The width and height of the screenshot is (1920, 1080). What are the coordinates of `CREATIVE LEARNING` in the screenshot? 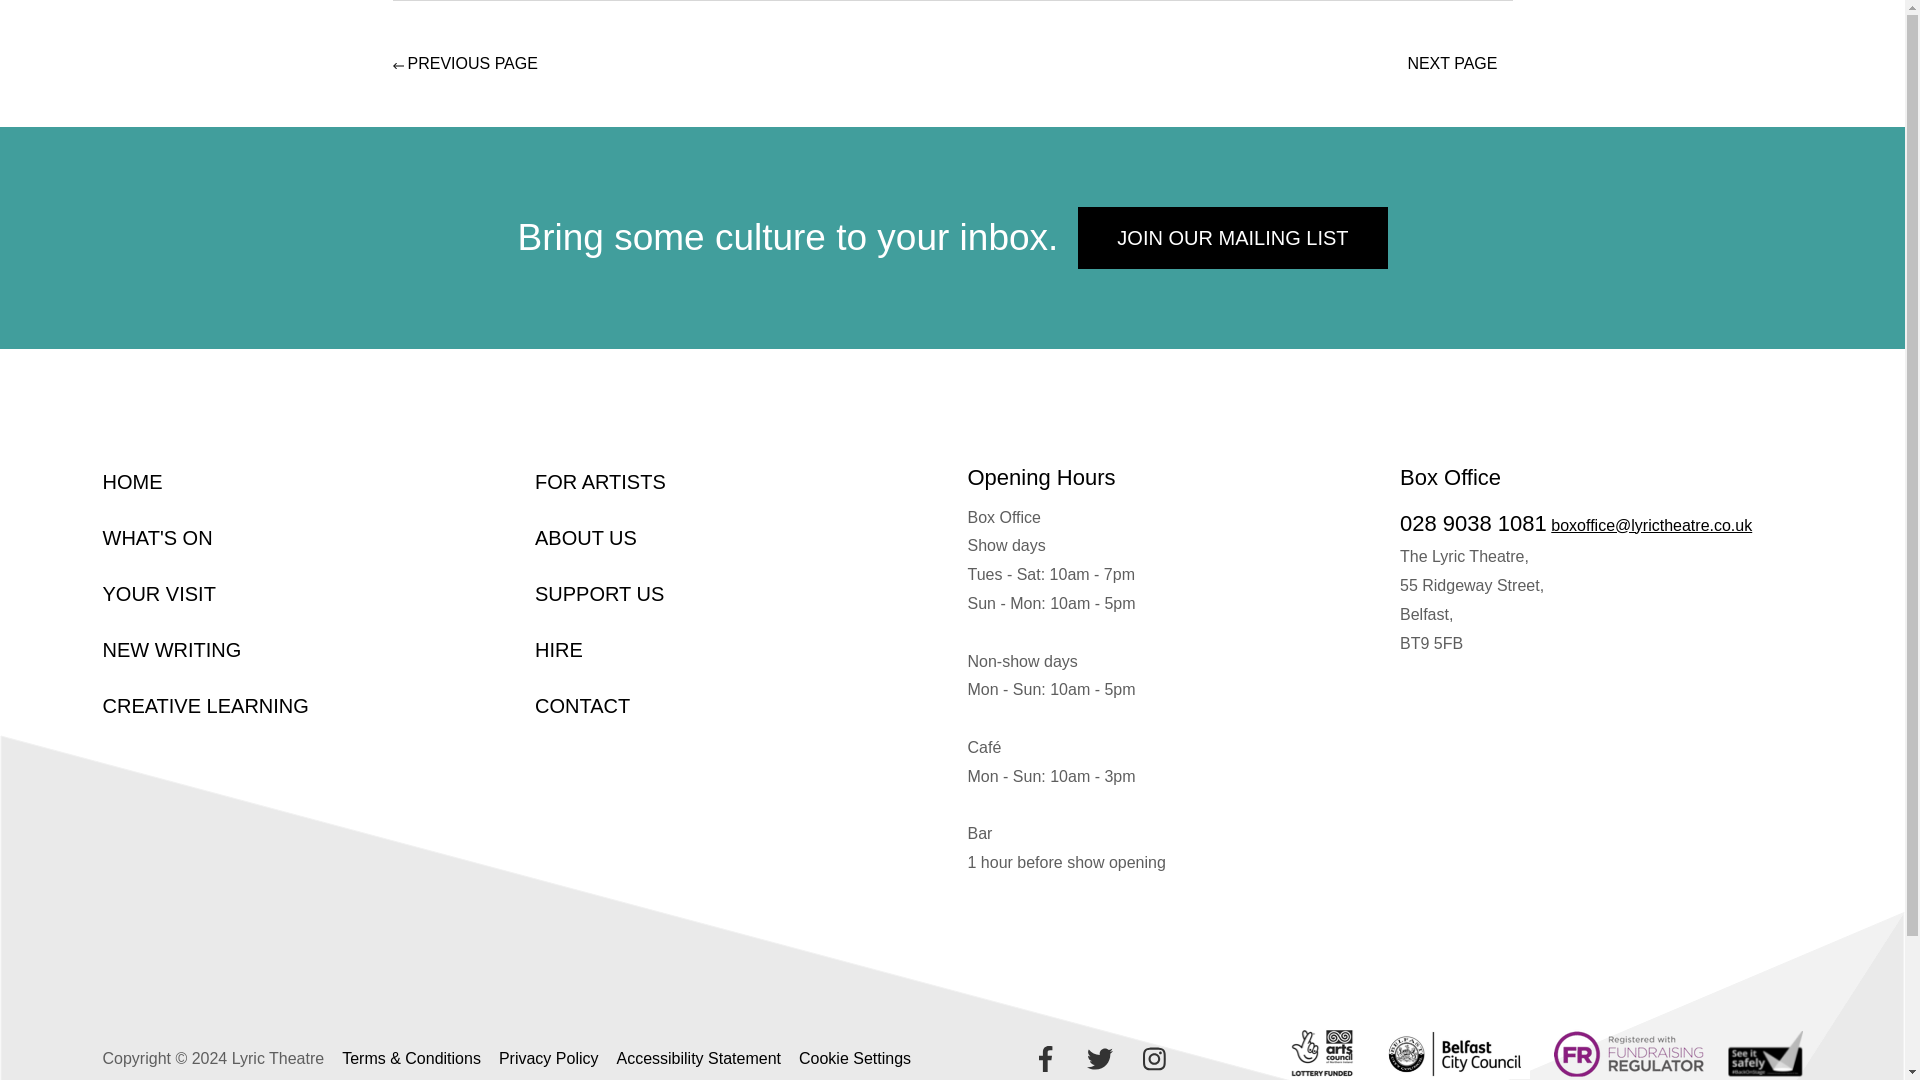 It's located at (204, 706).